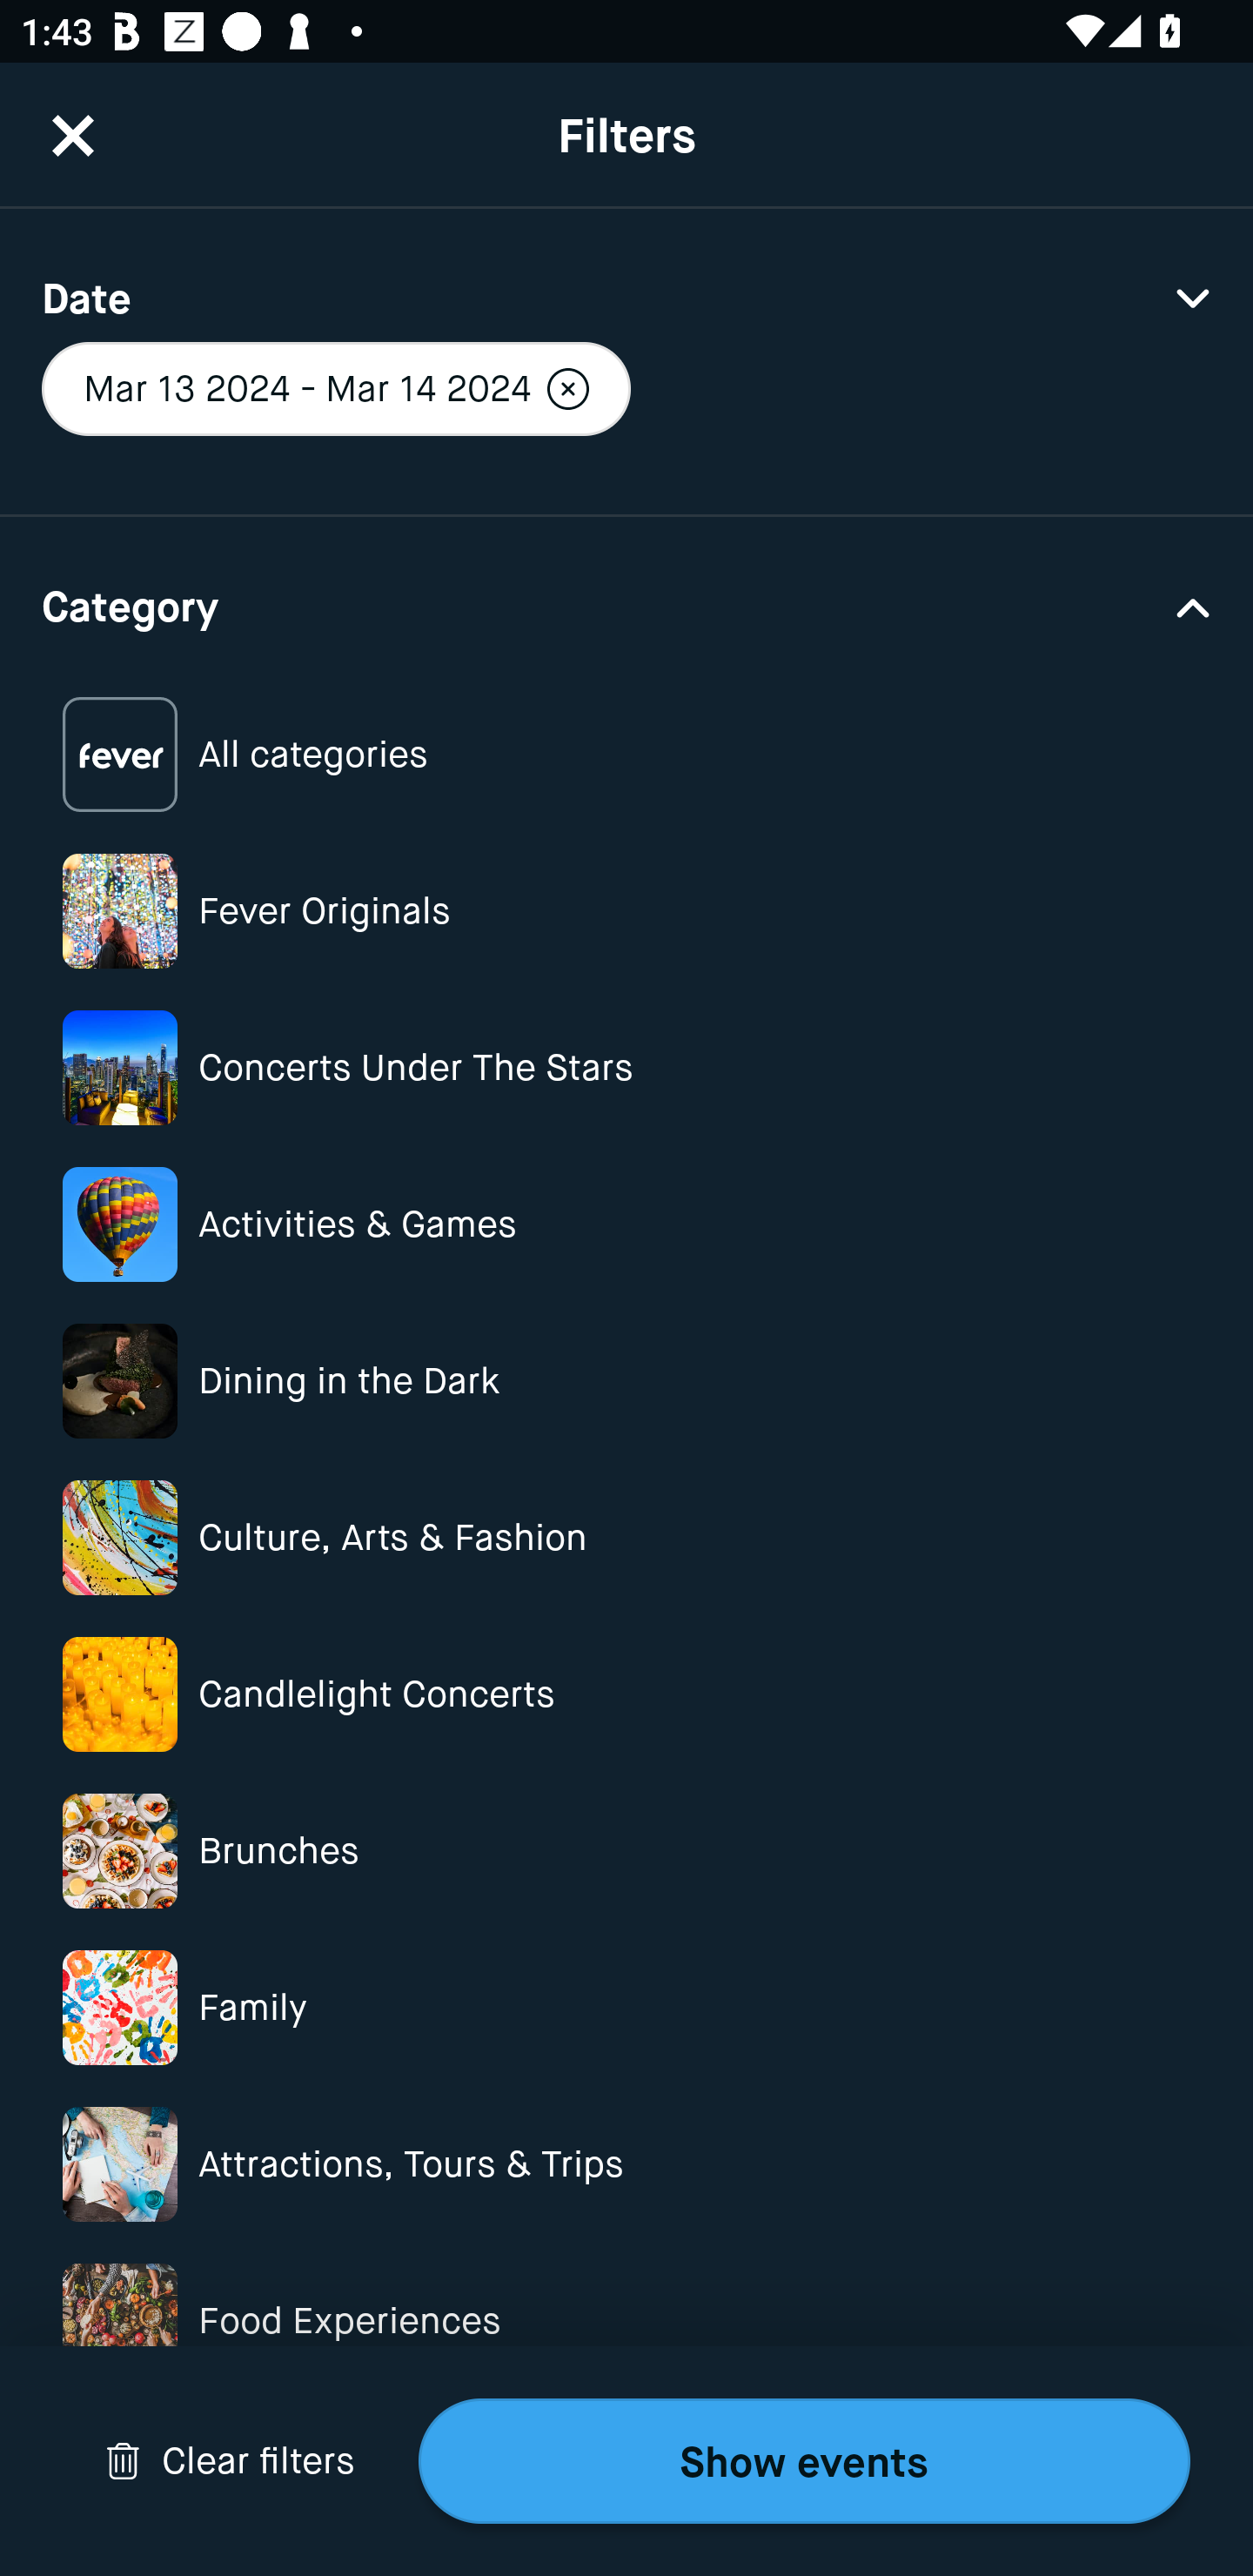  I want to click on Category Image Dining in the Dark, so click(626, 1380).